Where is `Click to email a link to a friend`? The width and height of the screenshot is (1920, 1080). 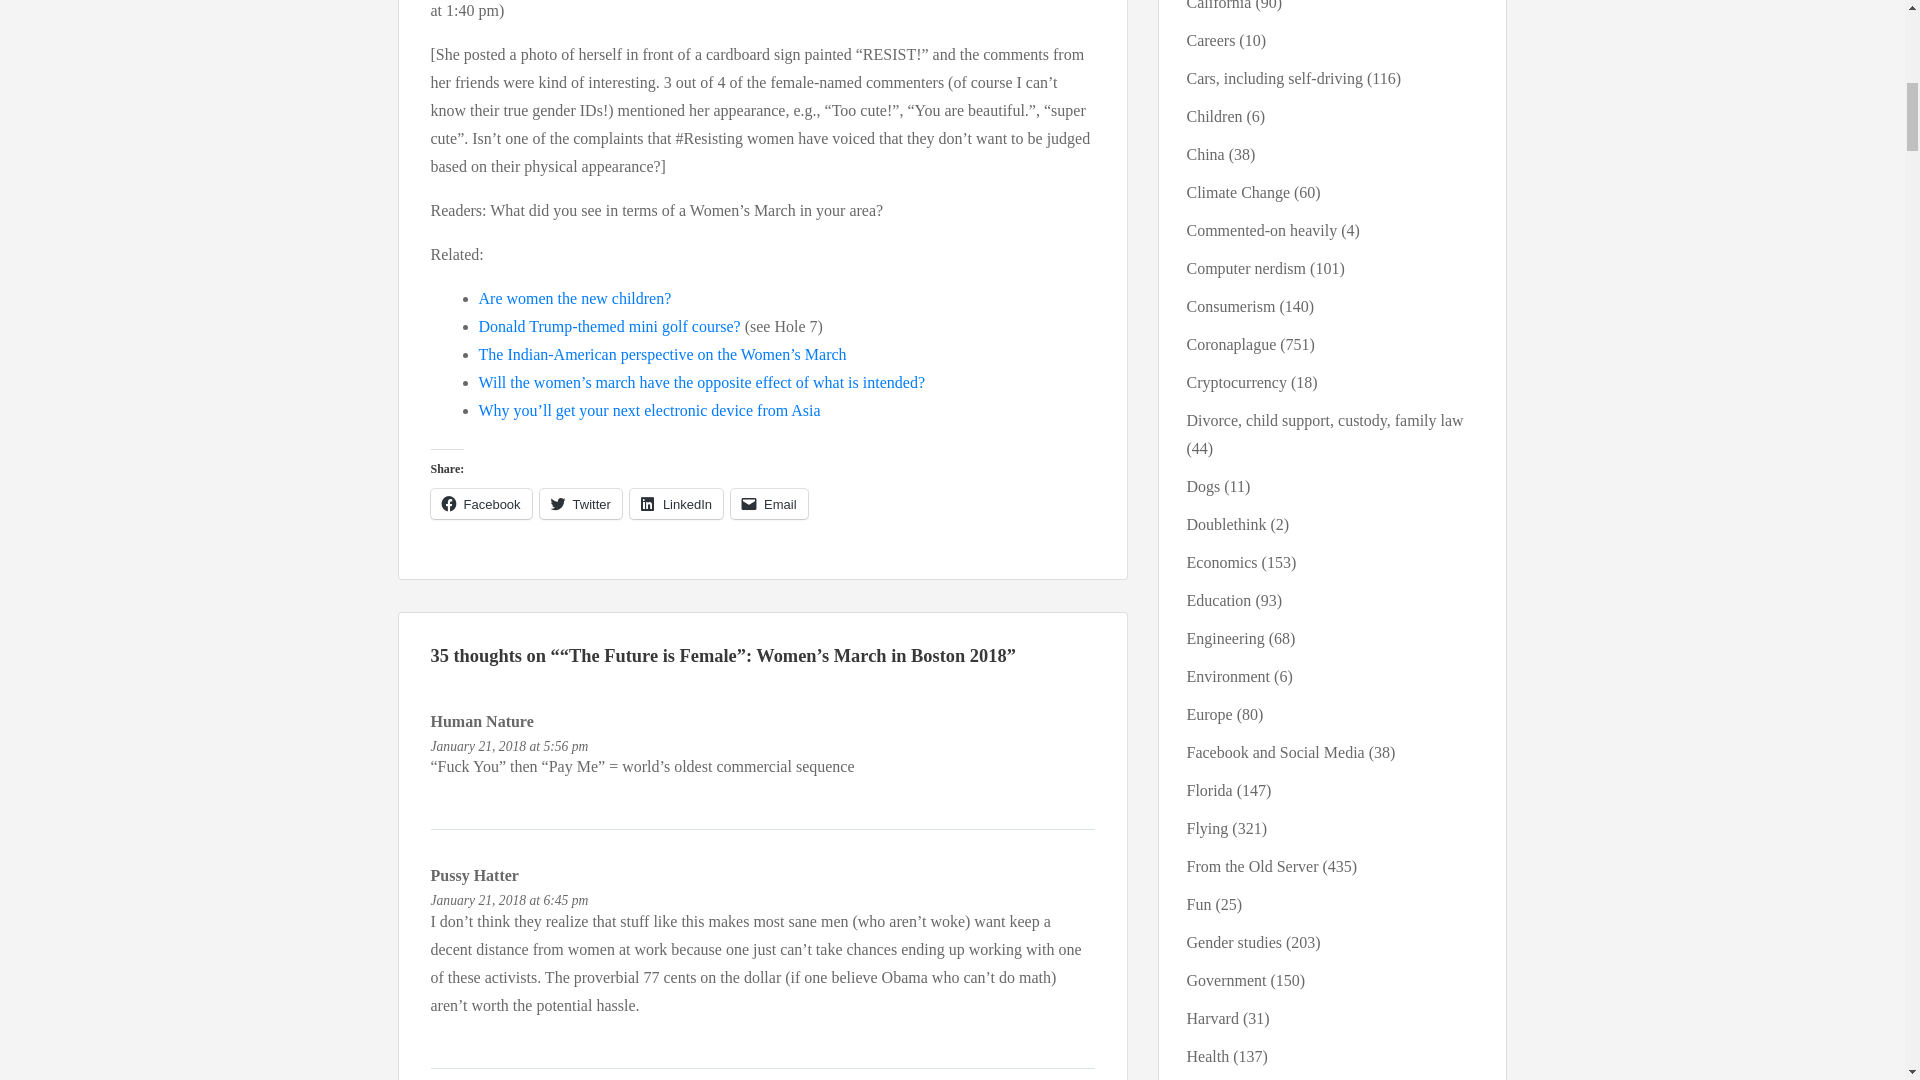
Click to email a link to a friend is located at coordinates (770, 504).